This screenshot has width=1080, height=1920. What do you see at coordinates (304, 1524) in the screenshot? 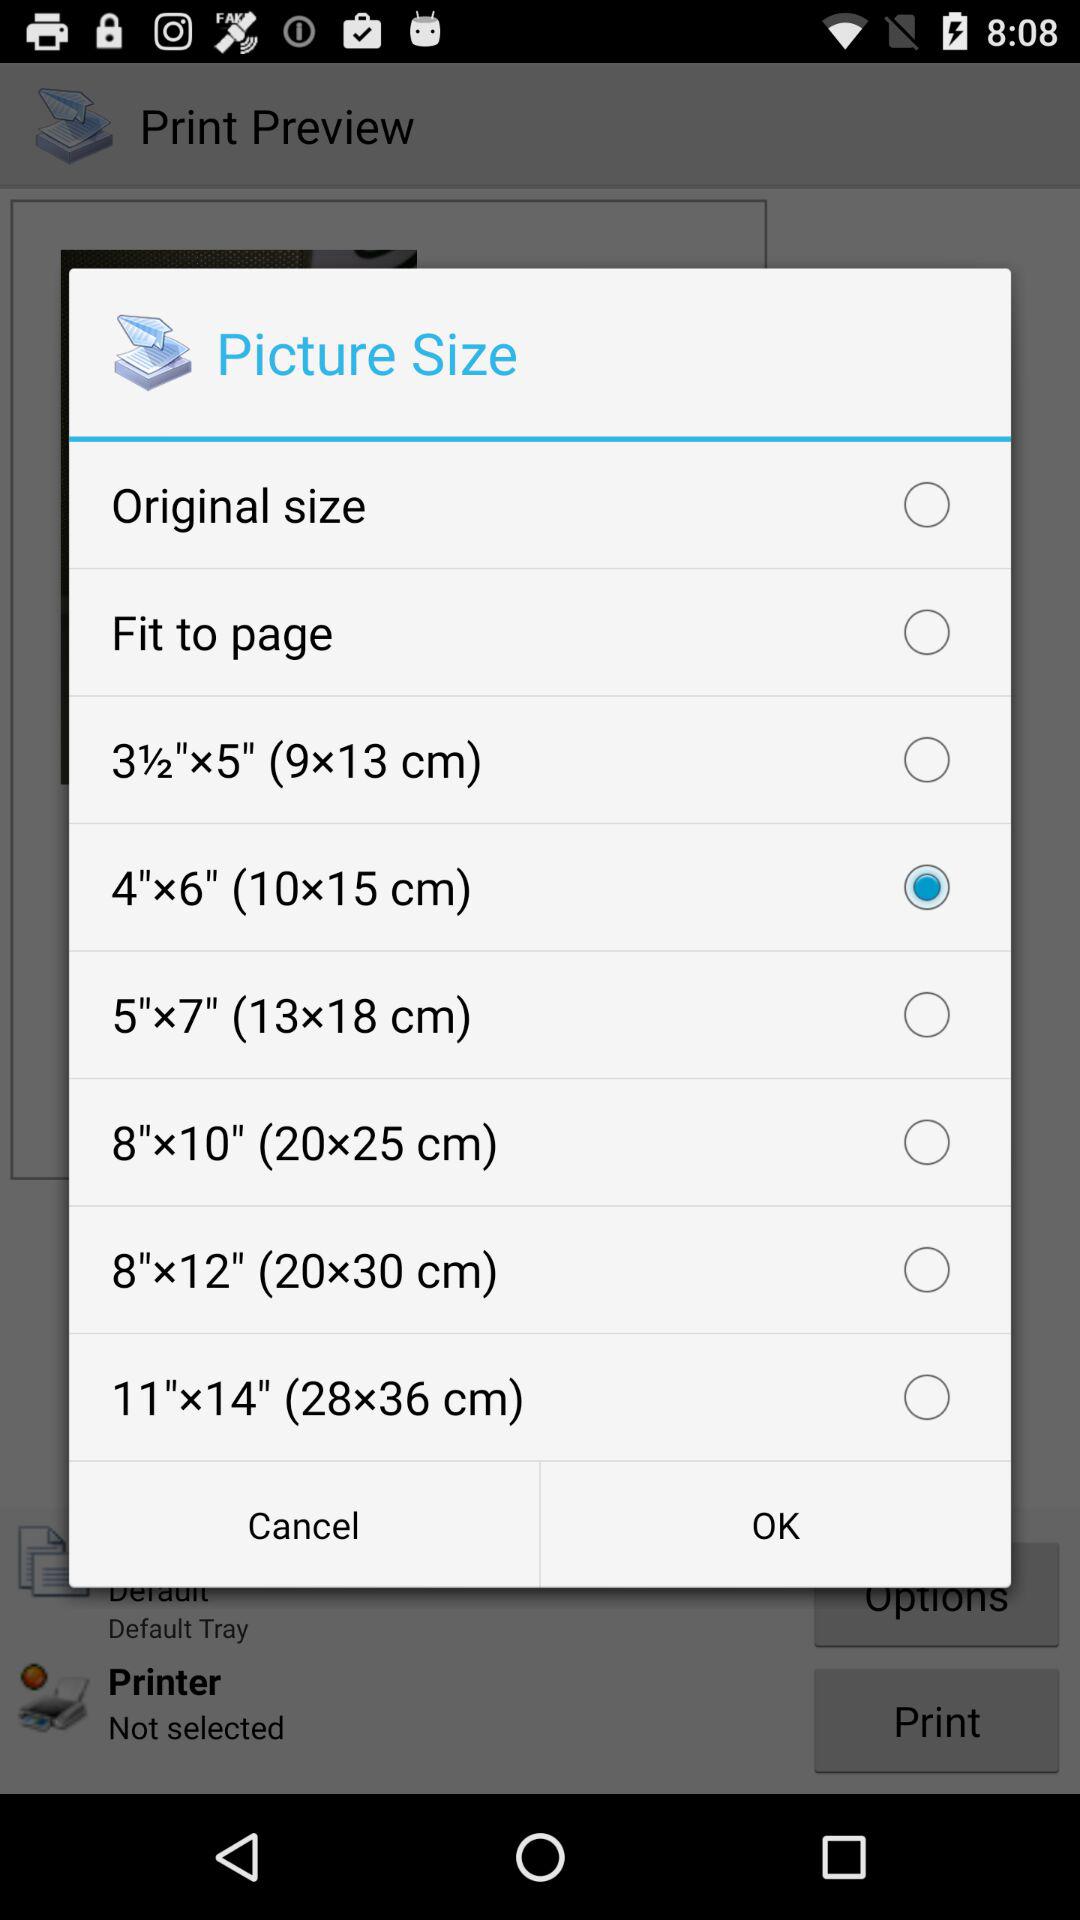
I see `open the icon below the 11 14 28` at bounding box center [304, 1524].